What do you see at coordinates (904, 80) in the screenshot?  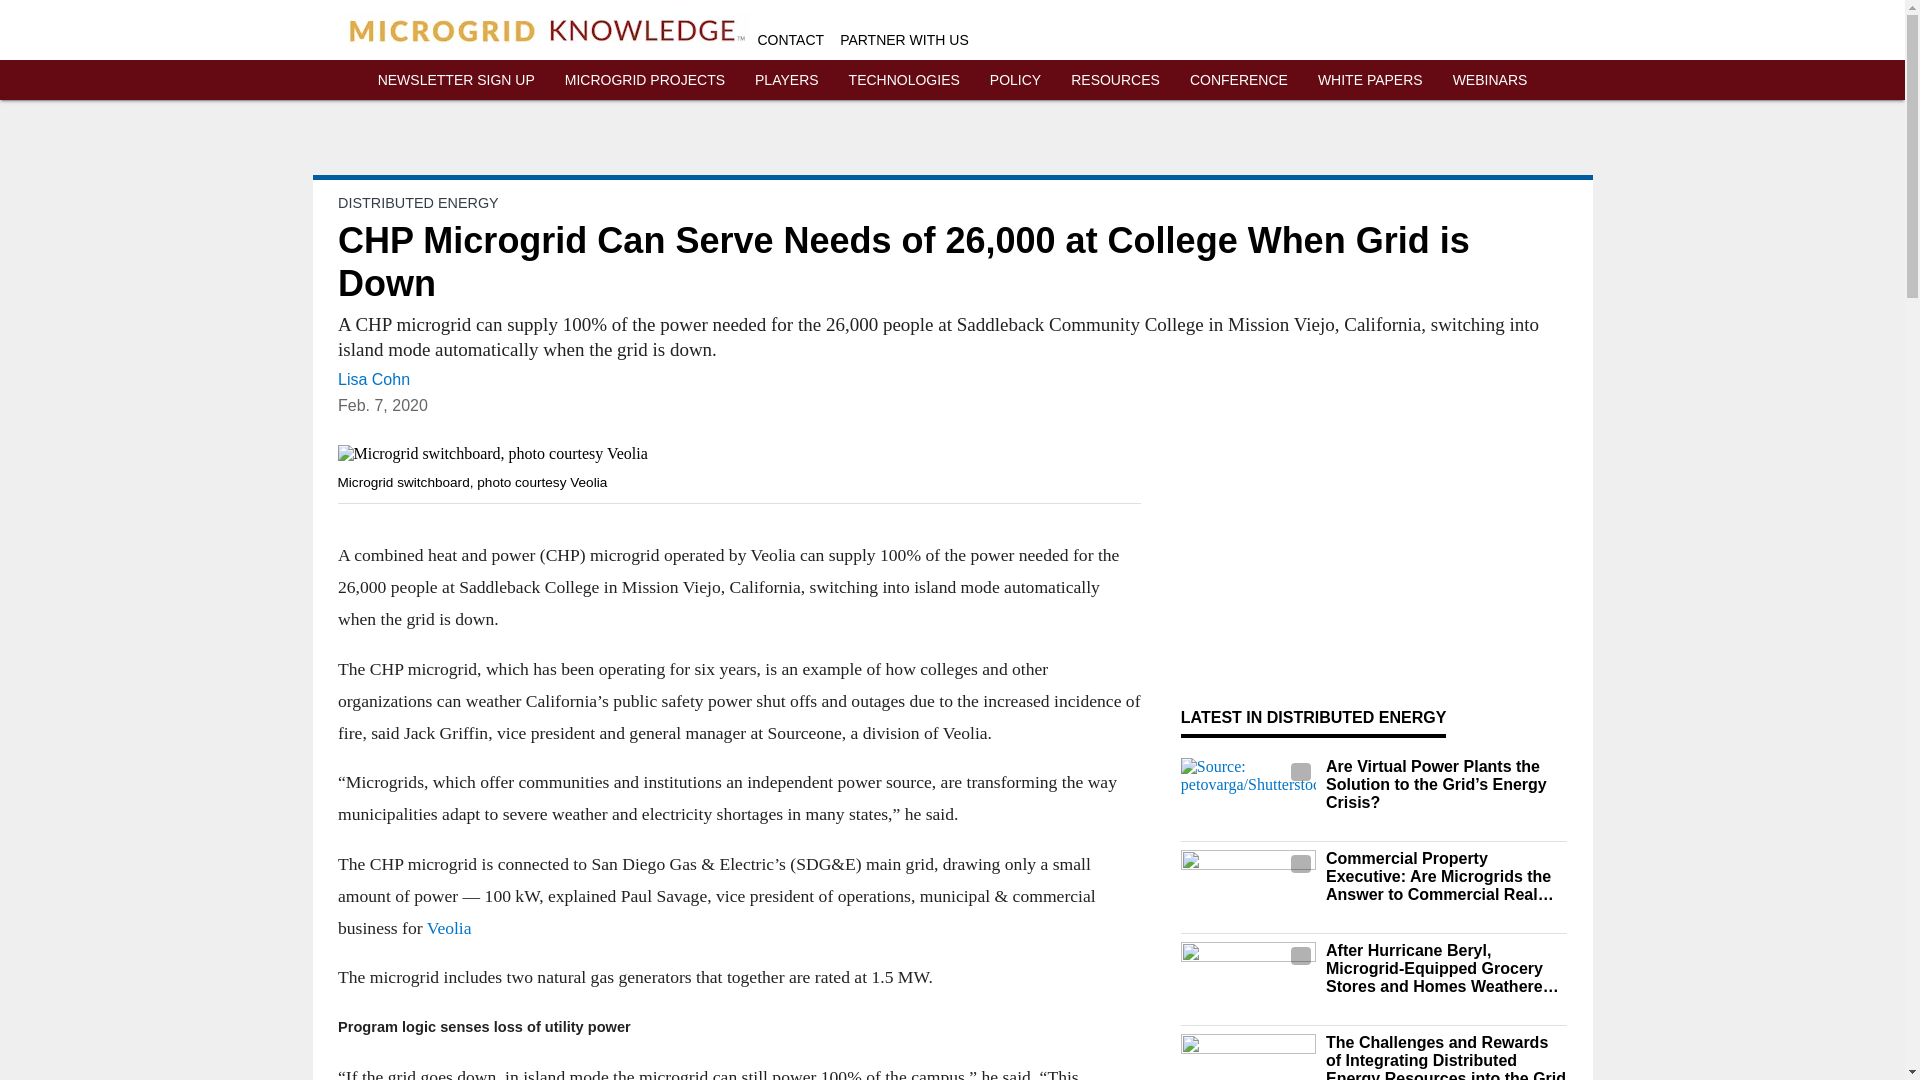 I see `TECHNOLOGIES` at bounding box center [904, 80].